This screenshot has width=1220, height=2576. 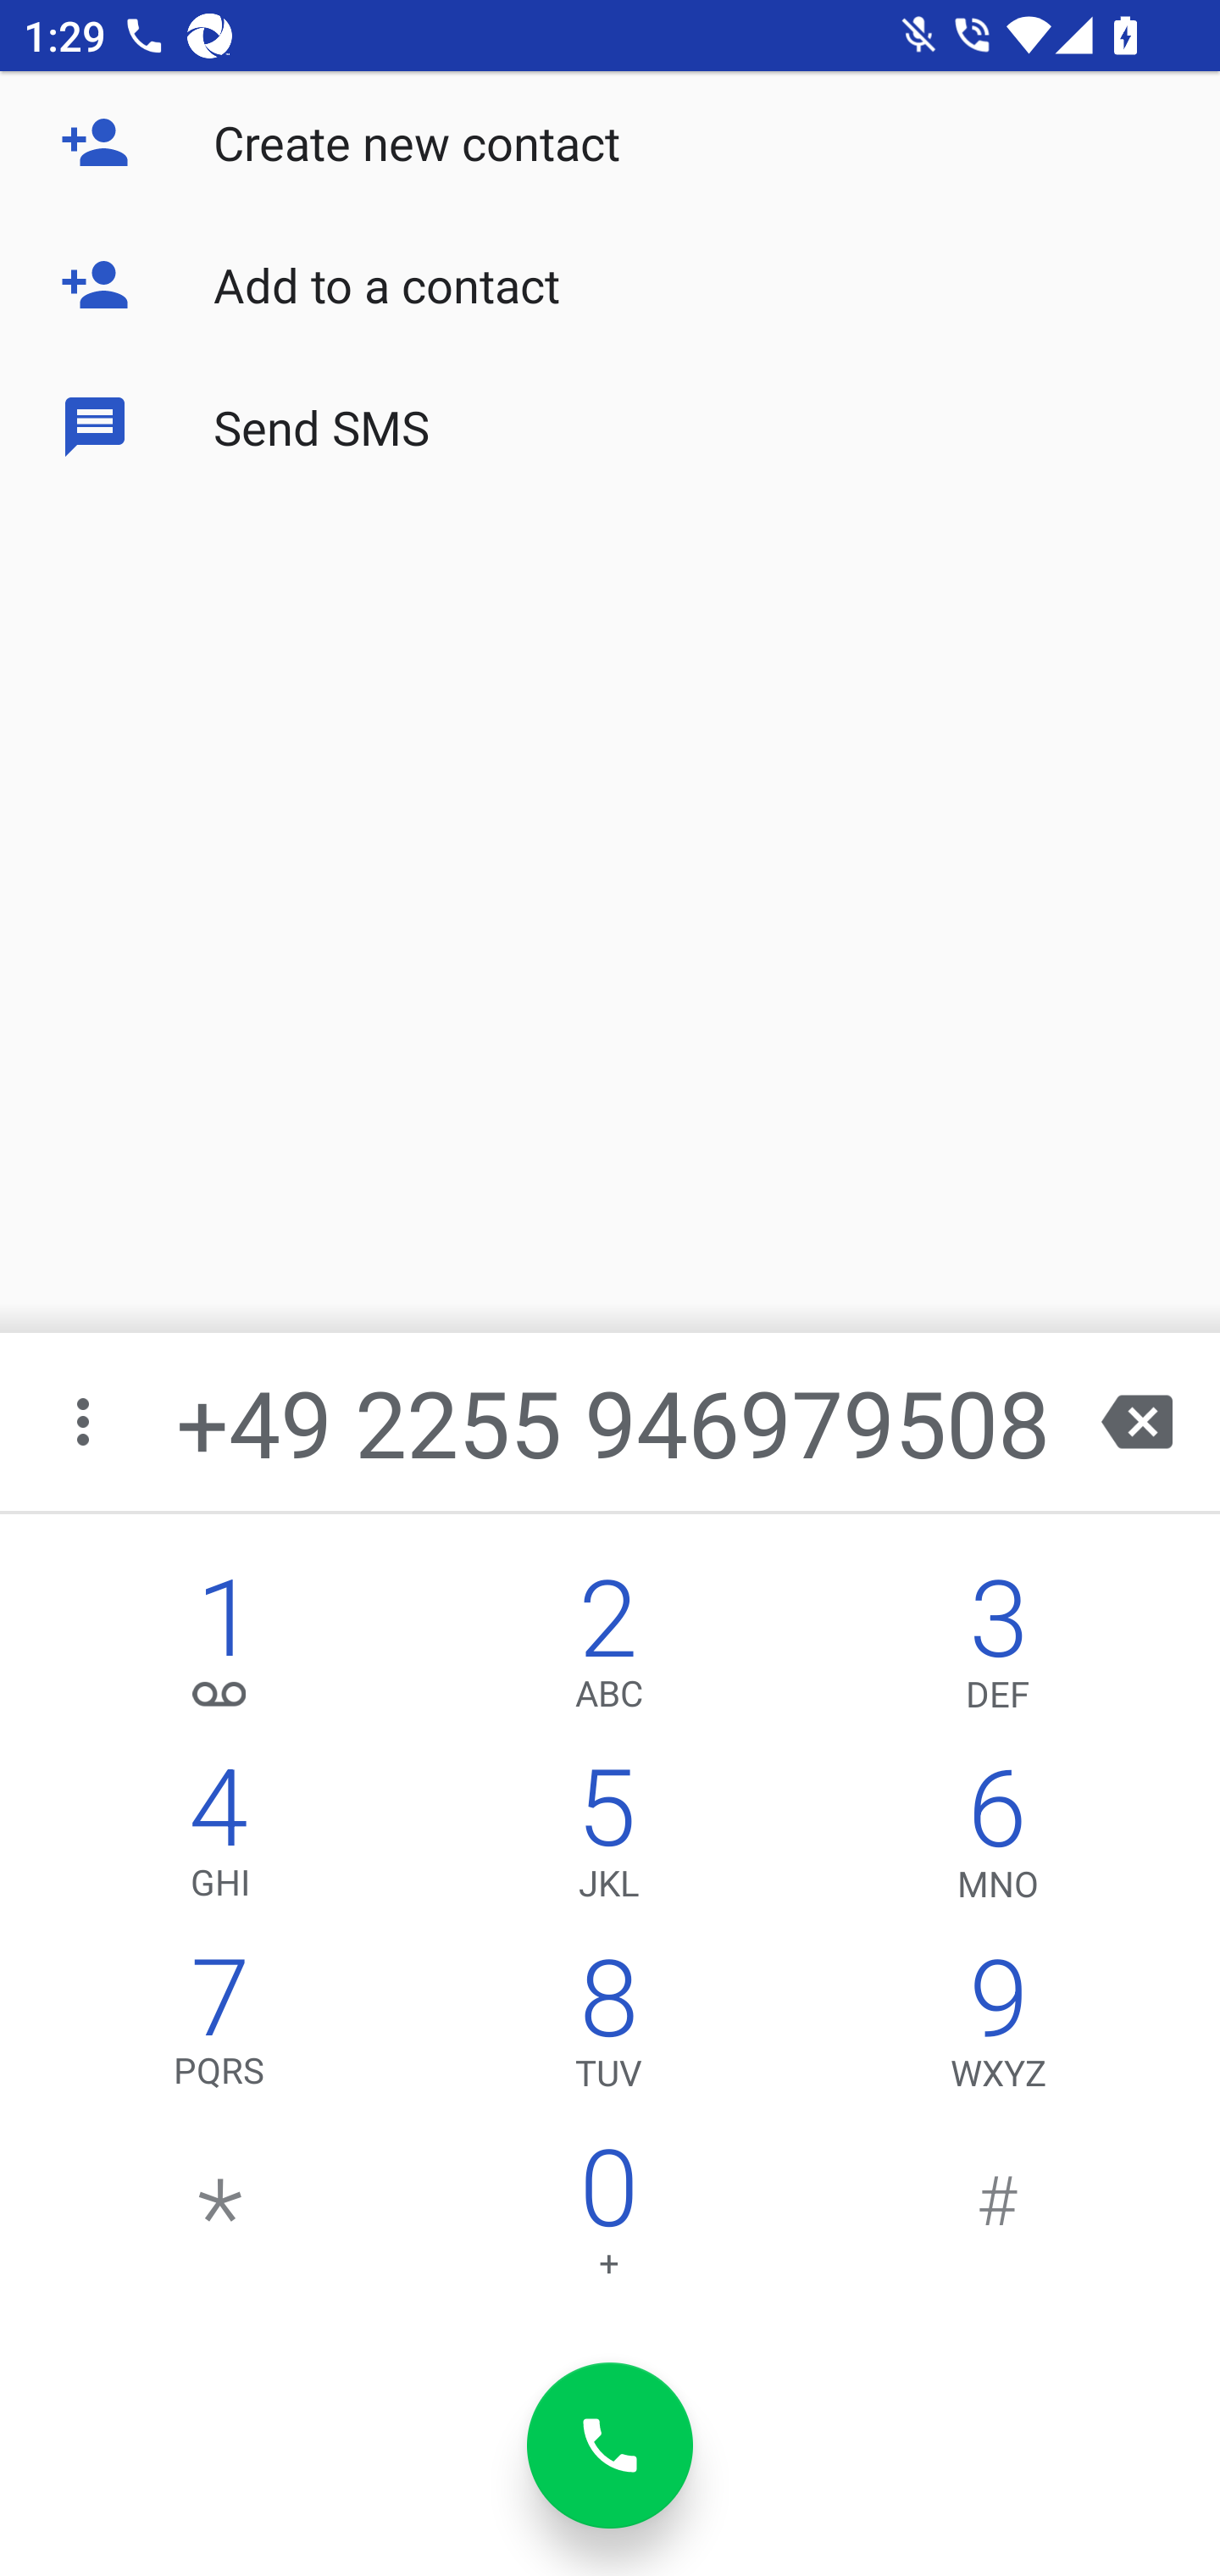 I want to click on 4,GHI 4 GHI, so click(x=220, y=1840).